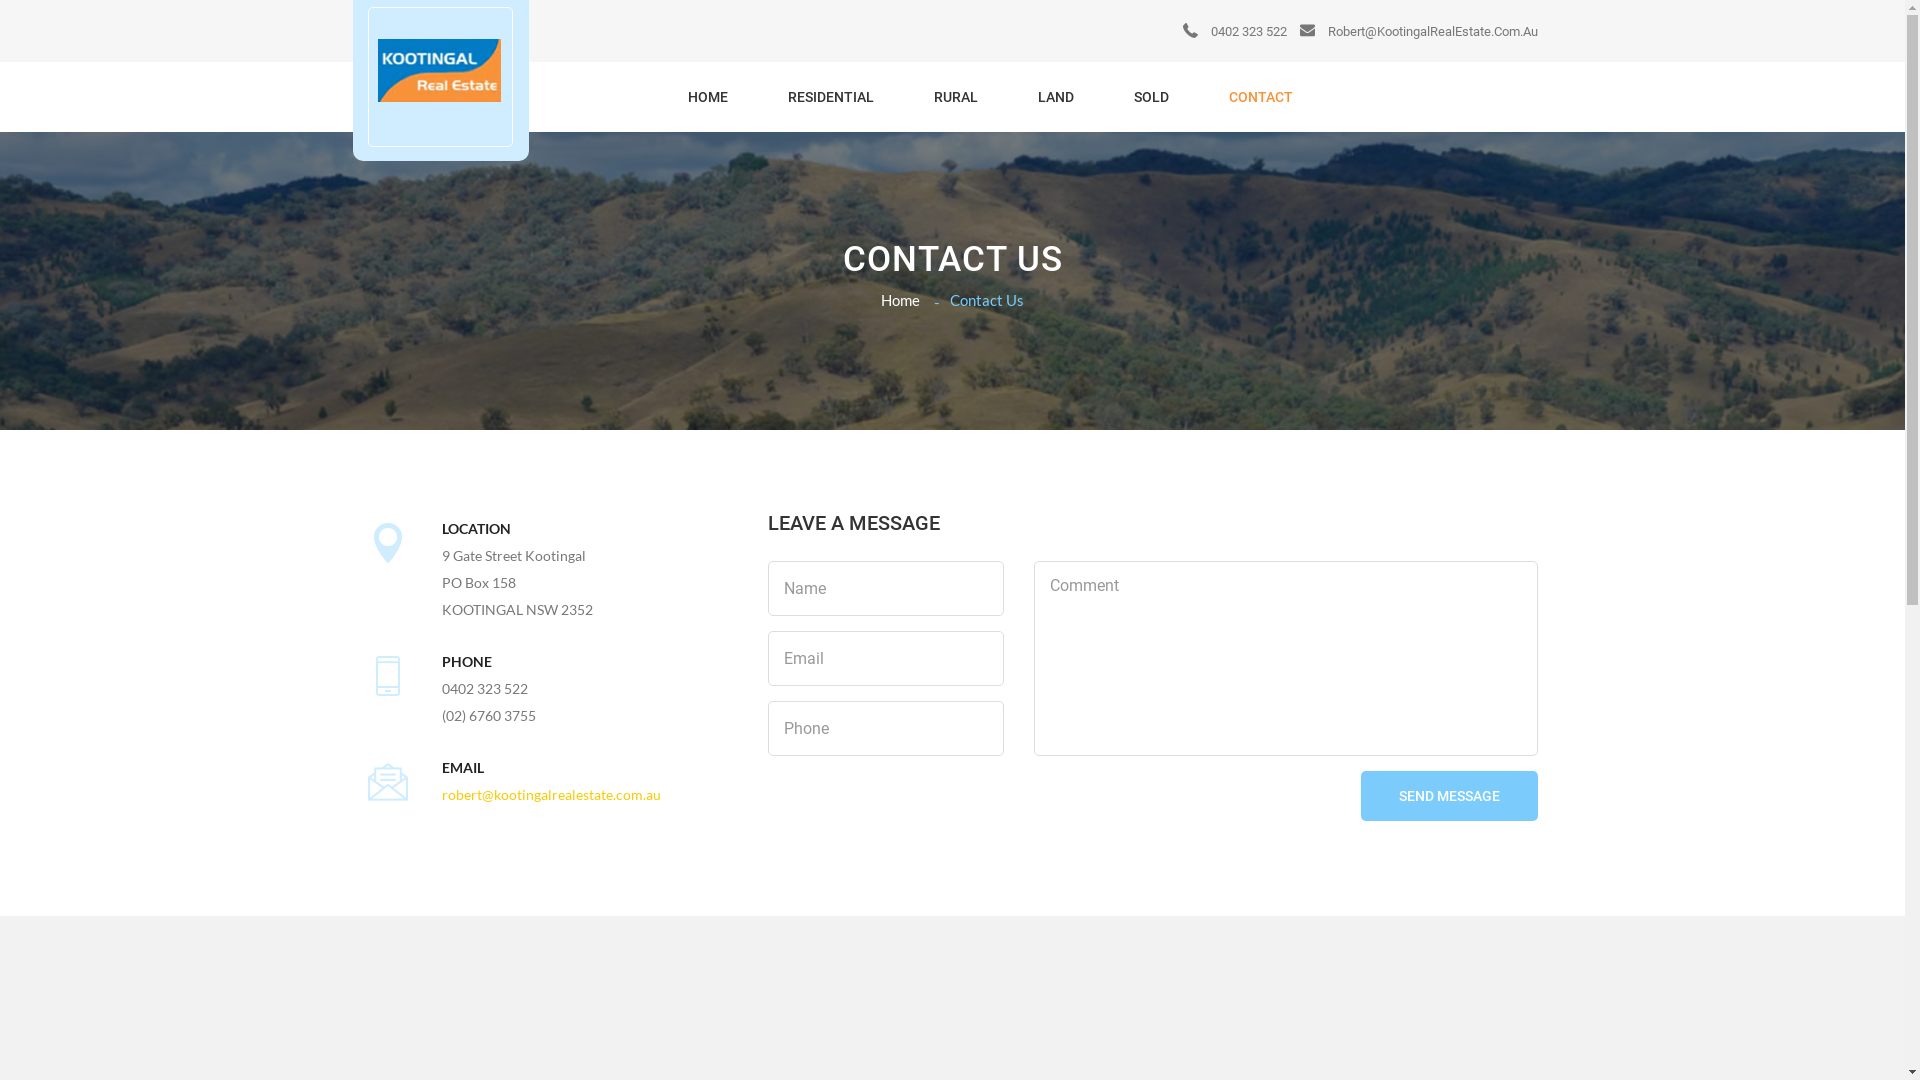  Describe the element at coordinates (1152, 97) in the screenshot. I see `SOLD` at that location.